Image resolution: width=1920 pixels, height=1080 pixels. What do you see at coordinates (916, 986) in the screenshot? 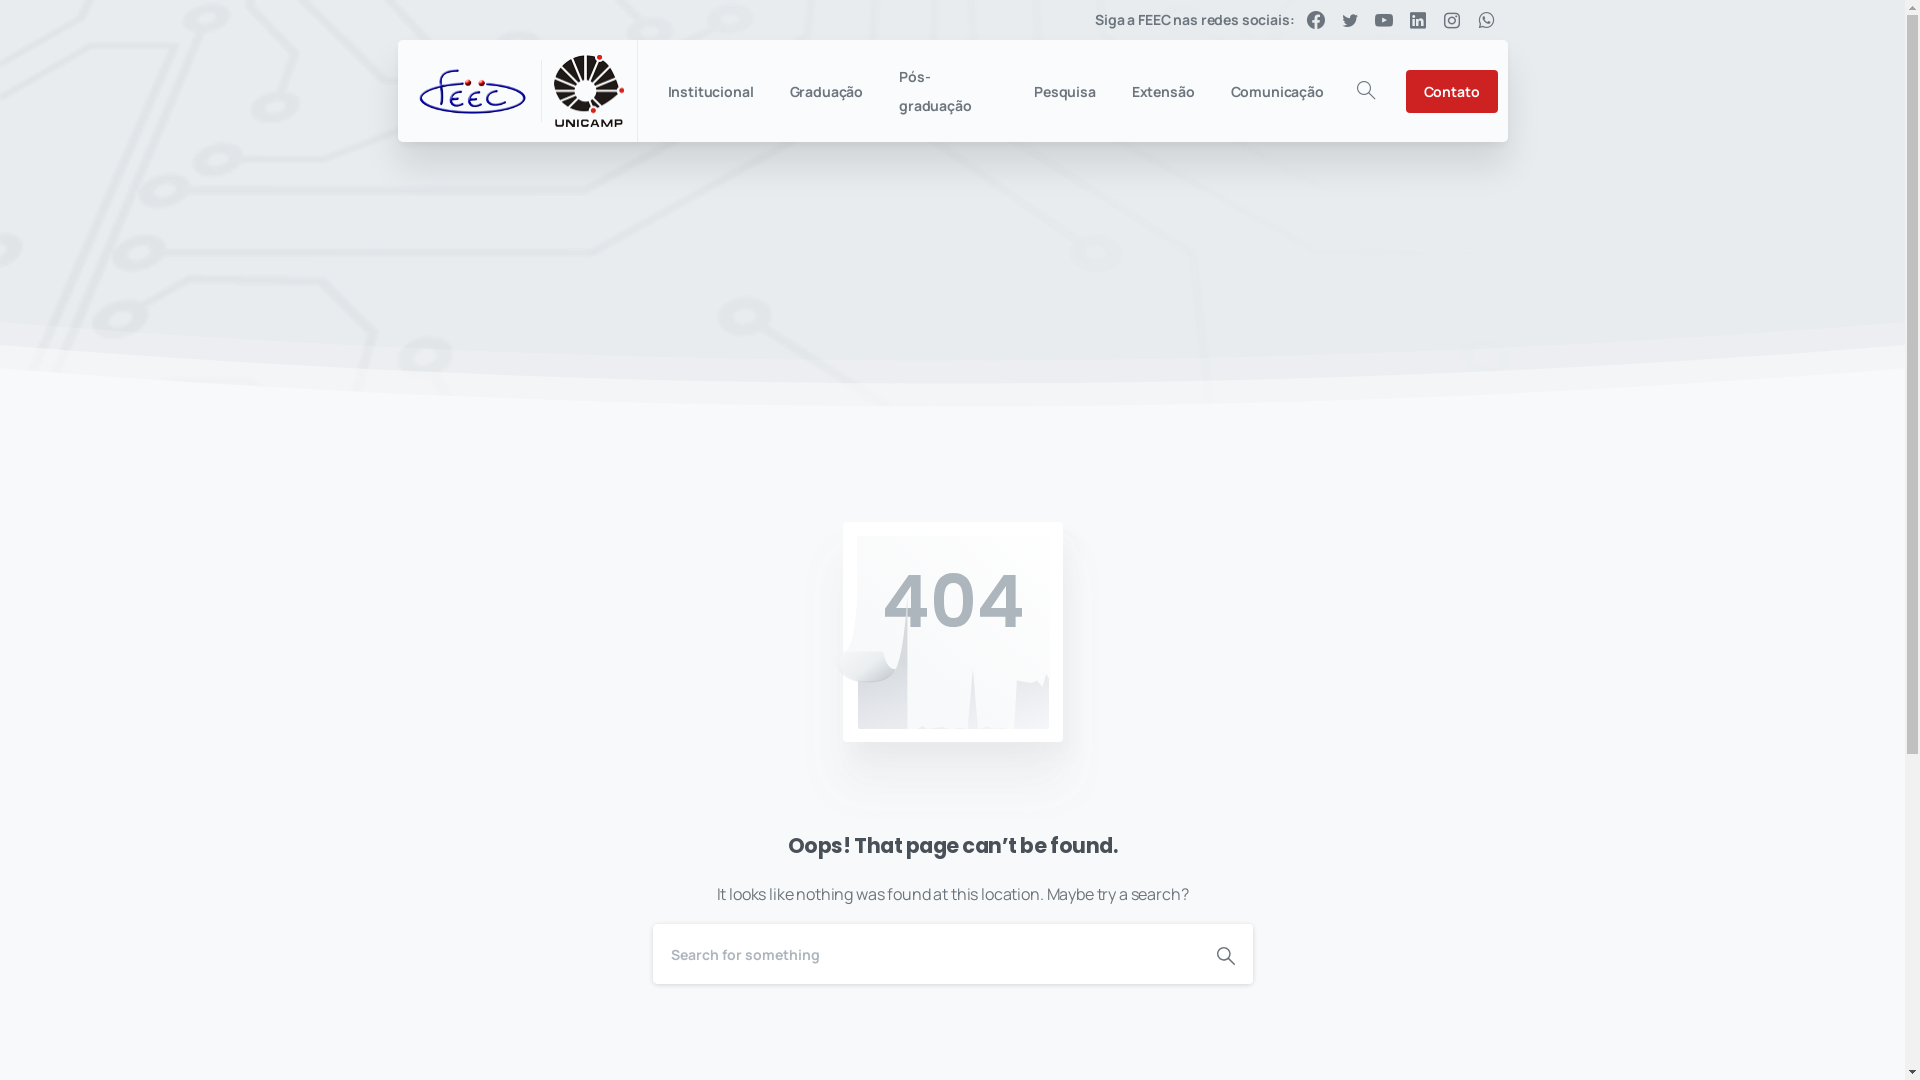
I see `Alumni` at bounding box center [916, 986].